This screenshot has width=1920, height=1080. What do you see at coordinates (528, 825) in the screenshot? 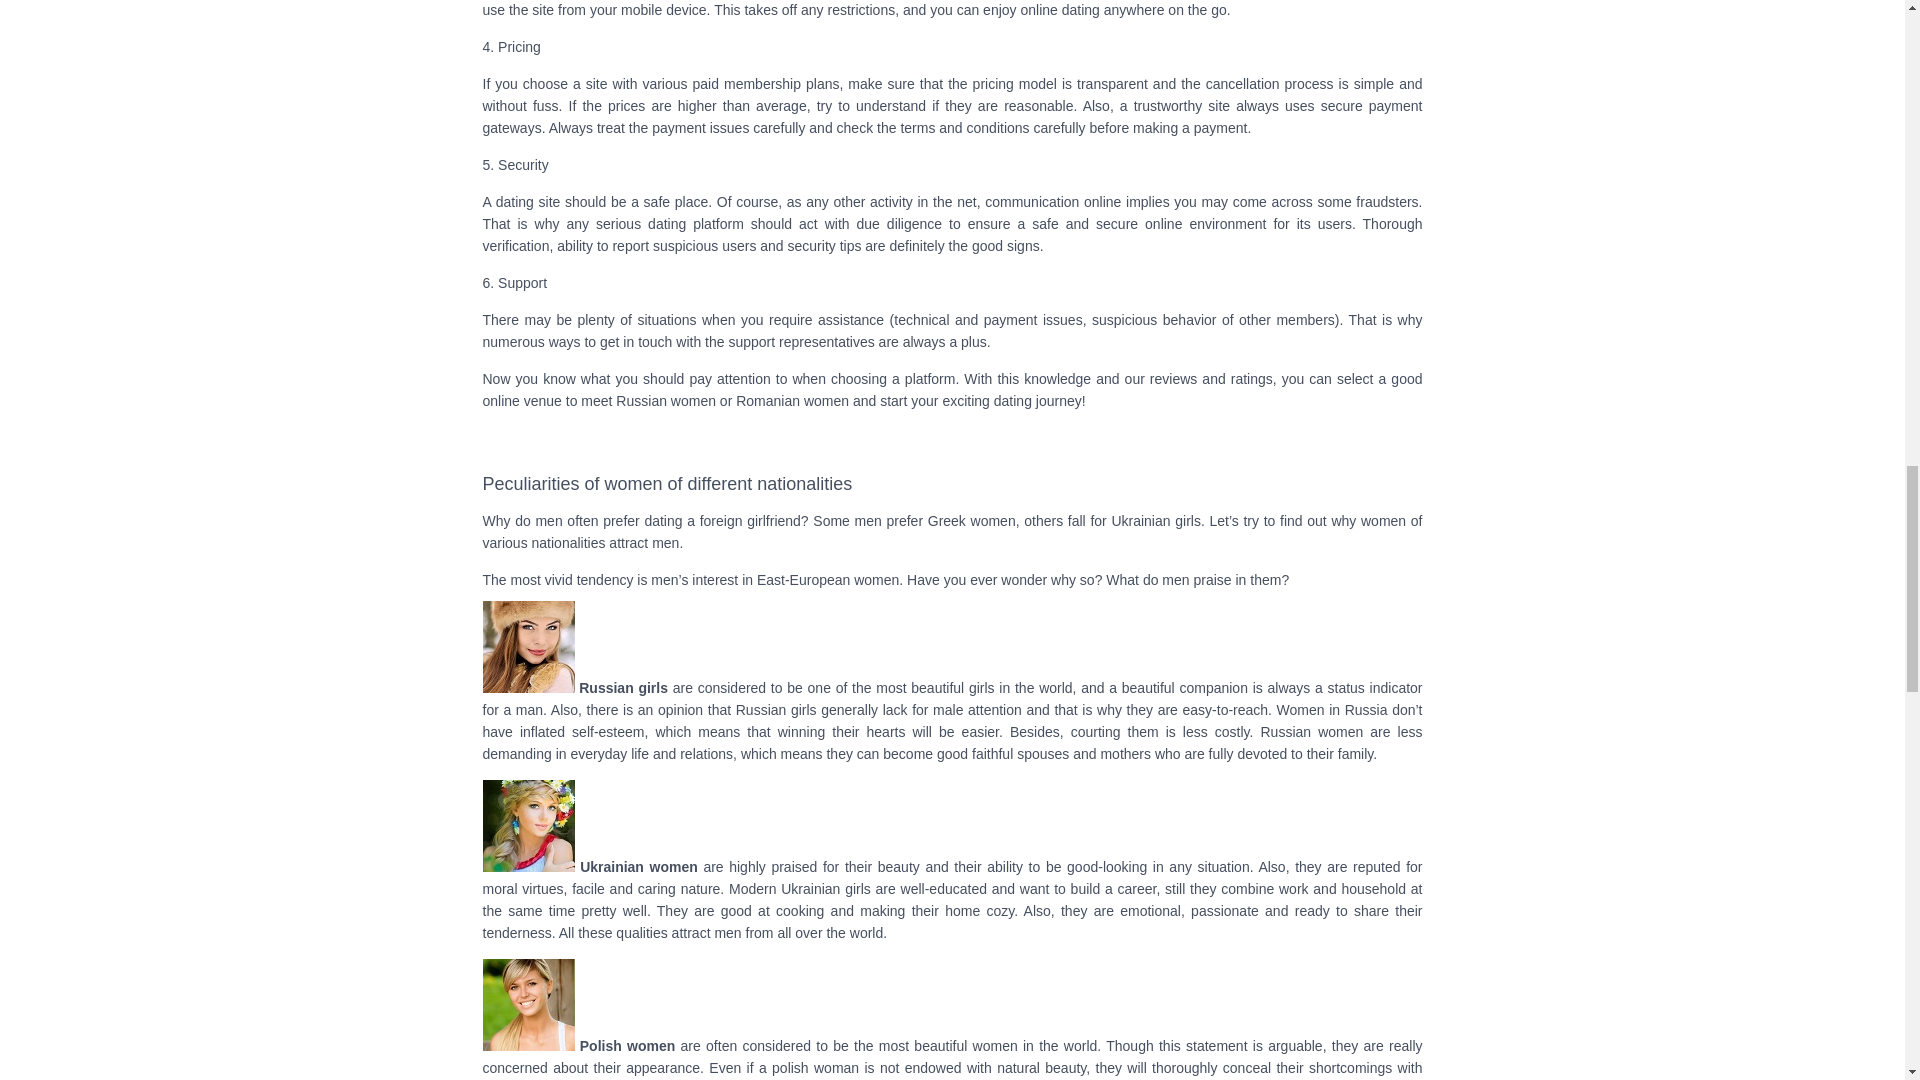
I see `ukrainian girls Odessa` at bounding box center [528, 825].